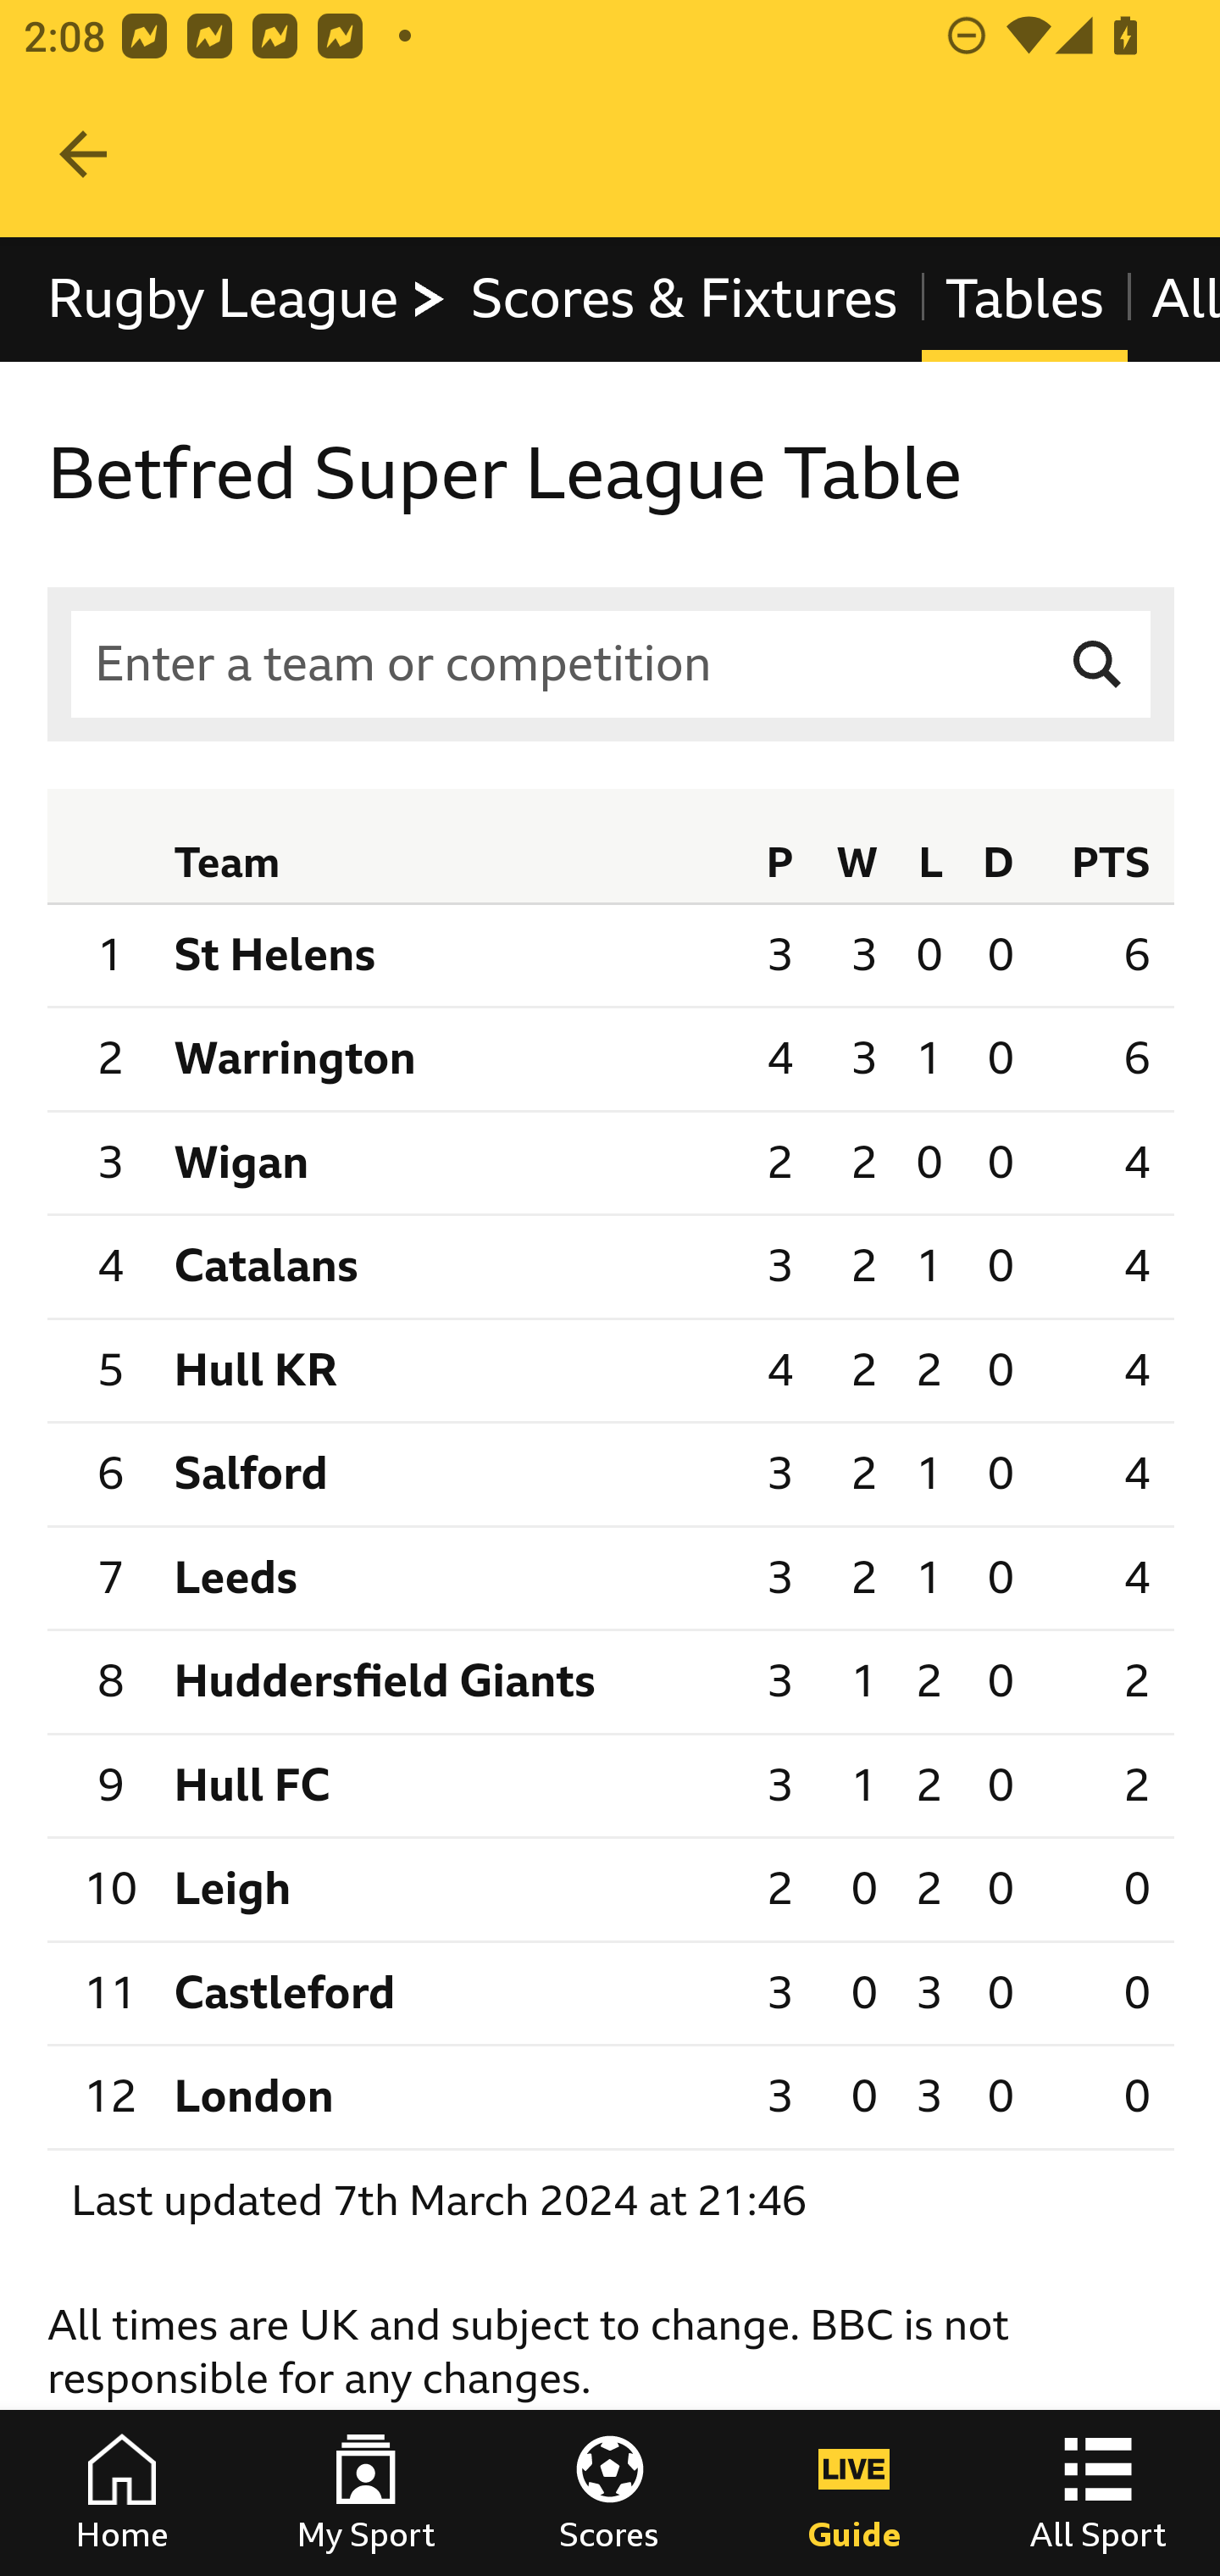 The width and height of the screenshot is (1220, 2576). I want to click on Catalans Dragons, so click(451, 1268).